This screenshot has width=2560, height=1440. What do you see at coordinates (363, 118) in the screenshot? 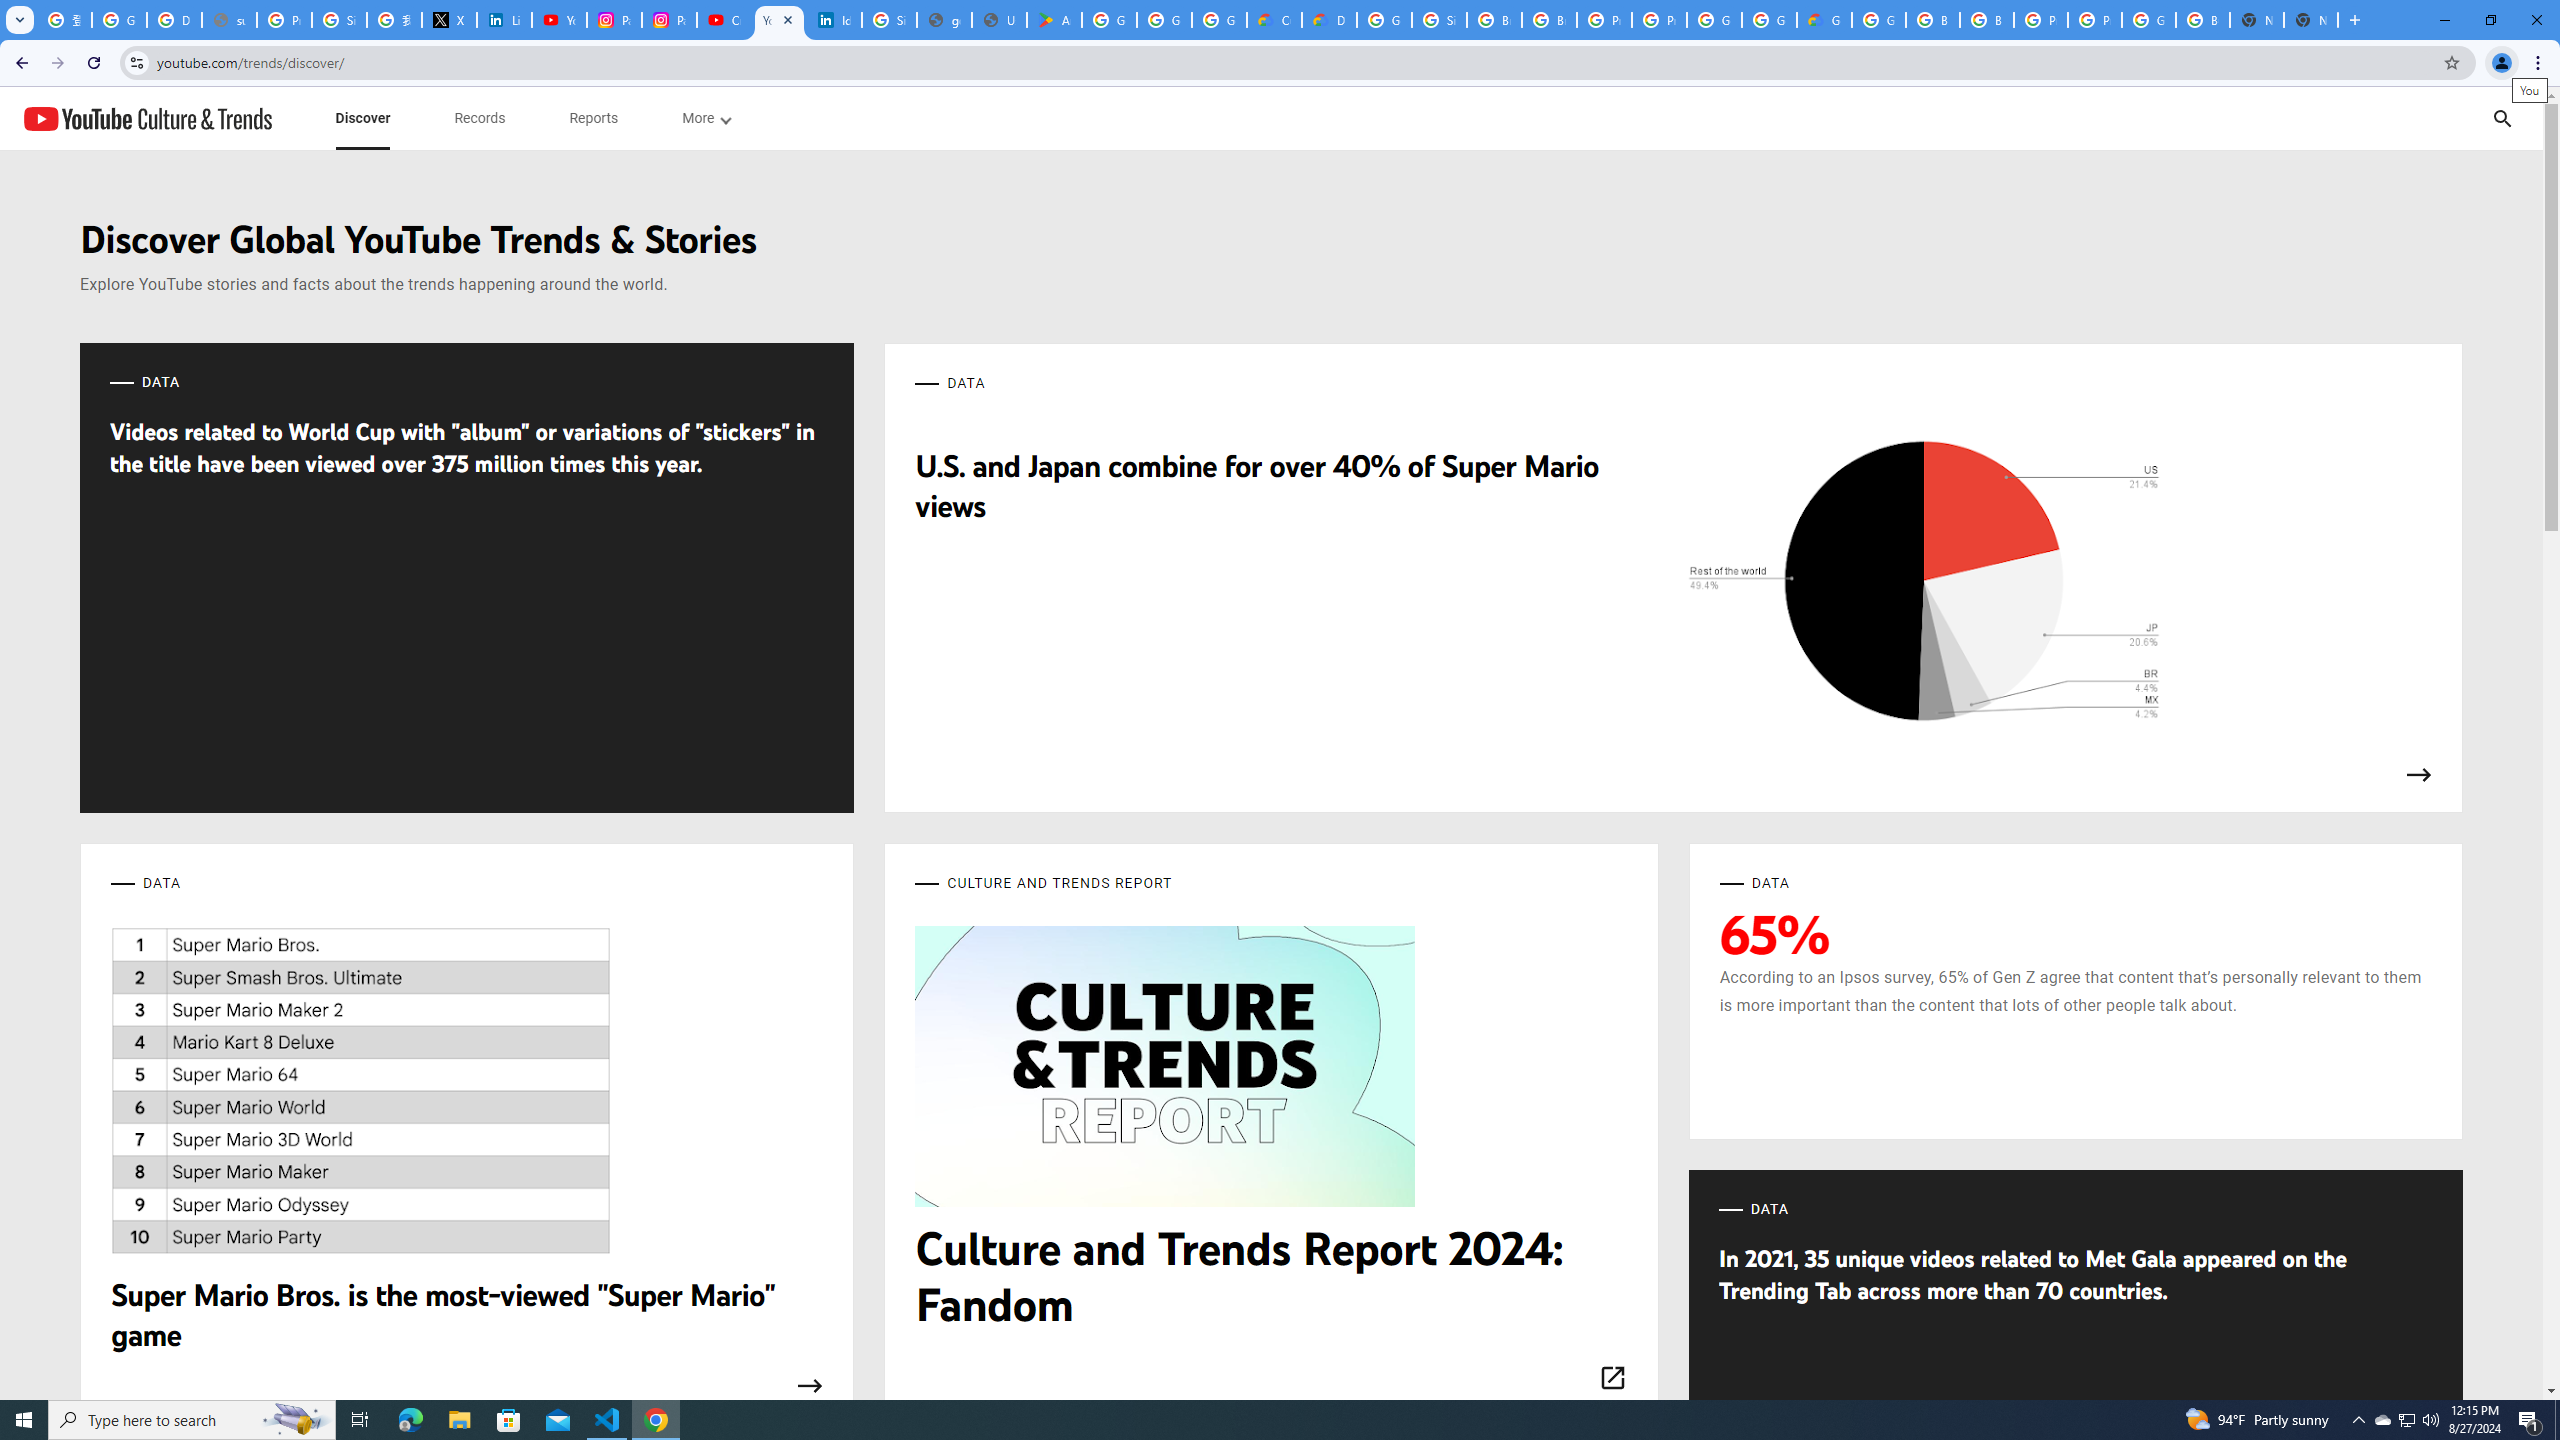
I see `subnav-Discover menupopup` at bounding box center [363, 118].